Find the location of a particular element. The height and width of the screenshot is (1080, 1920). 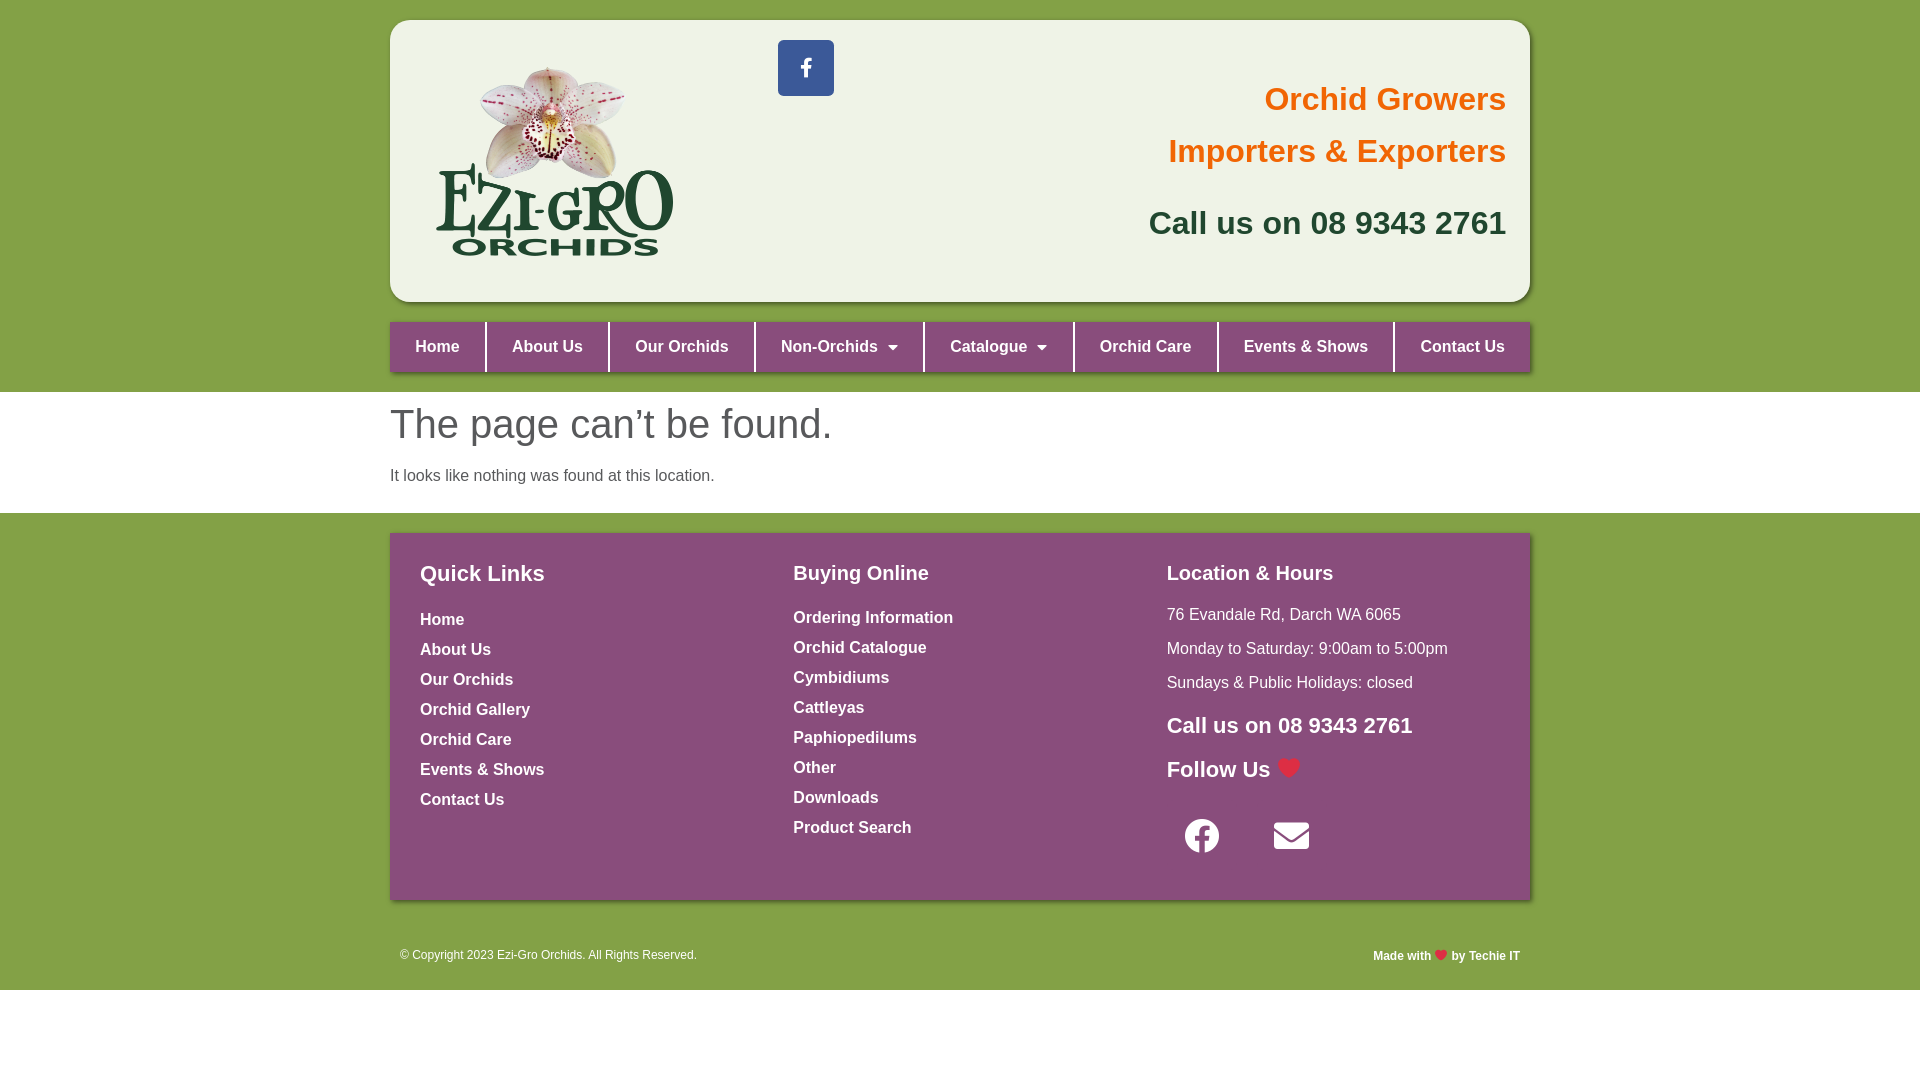

Contact Us is located at coordinates (1462, 347).